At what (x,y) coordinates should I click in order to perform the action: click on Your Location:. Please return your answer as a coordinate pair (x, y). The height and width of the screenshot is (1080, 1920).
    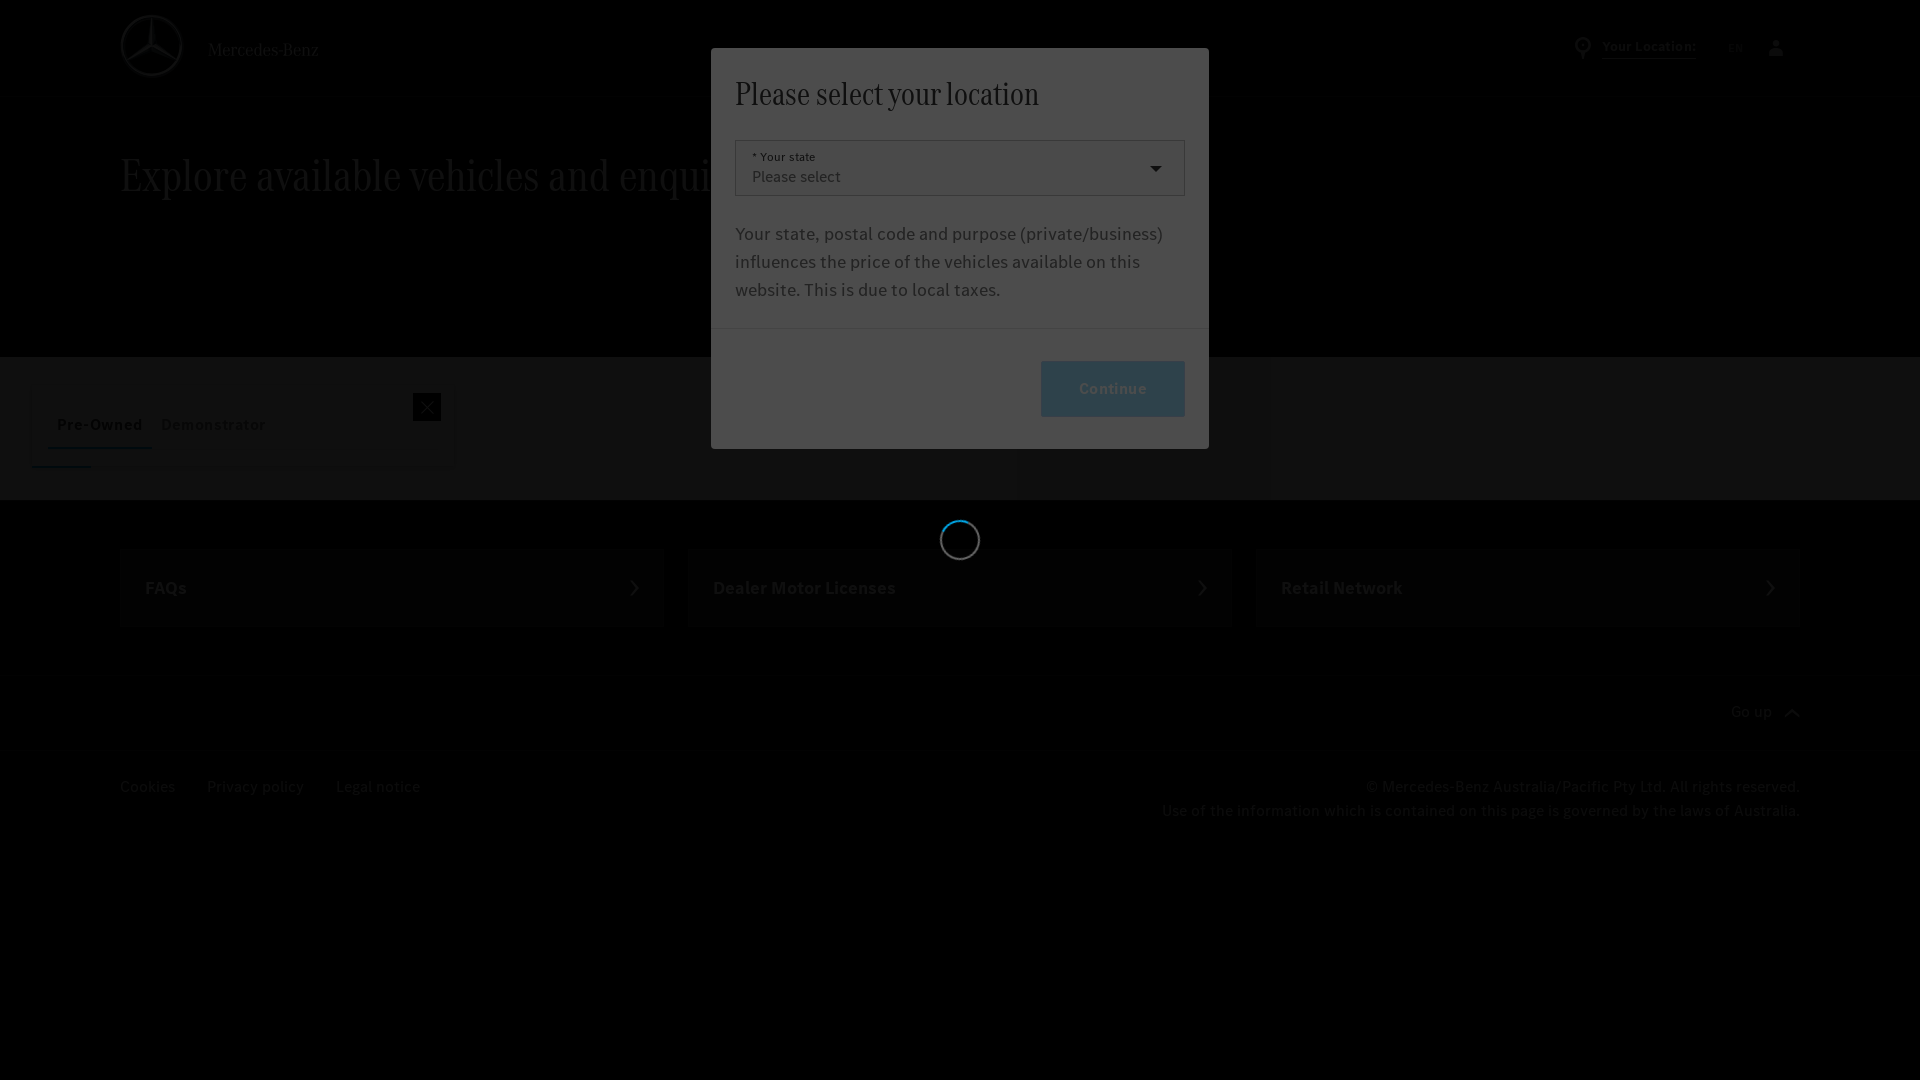
    Looking at the image, I should click on (1631, 48).